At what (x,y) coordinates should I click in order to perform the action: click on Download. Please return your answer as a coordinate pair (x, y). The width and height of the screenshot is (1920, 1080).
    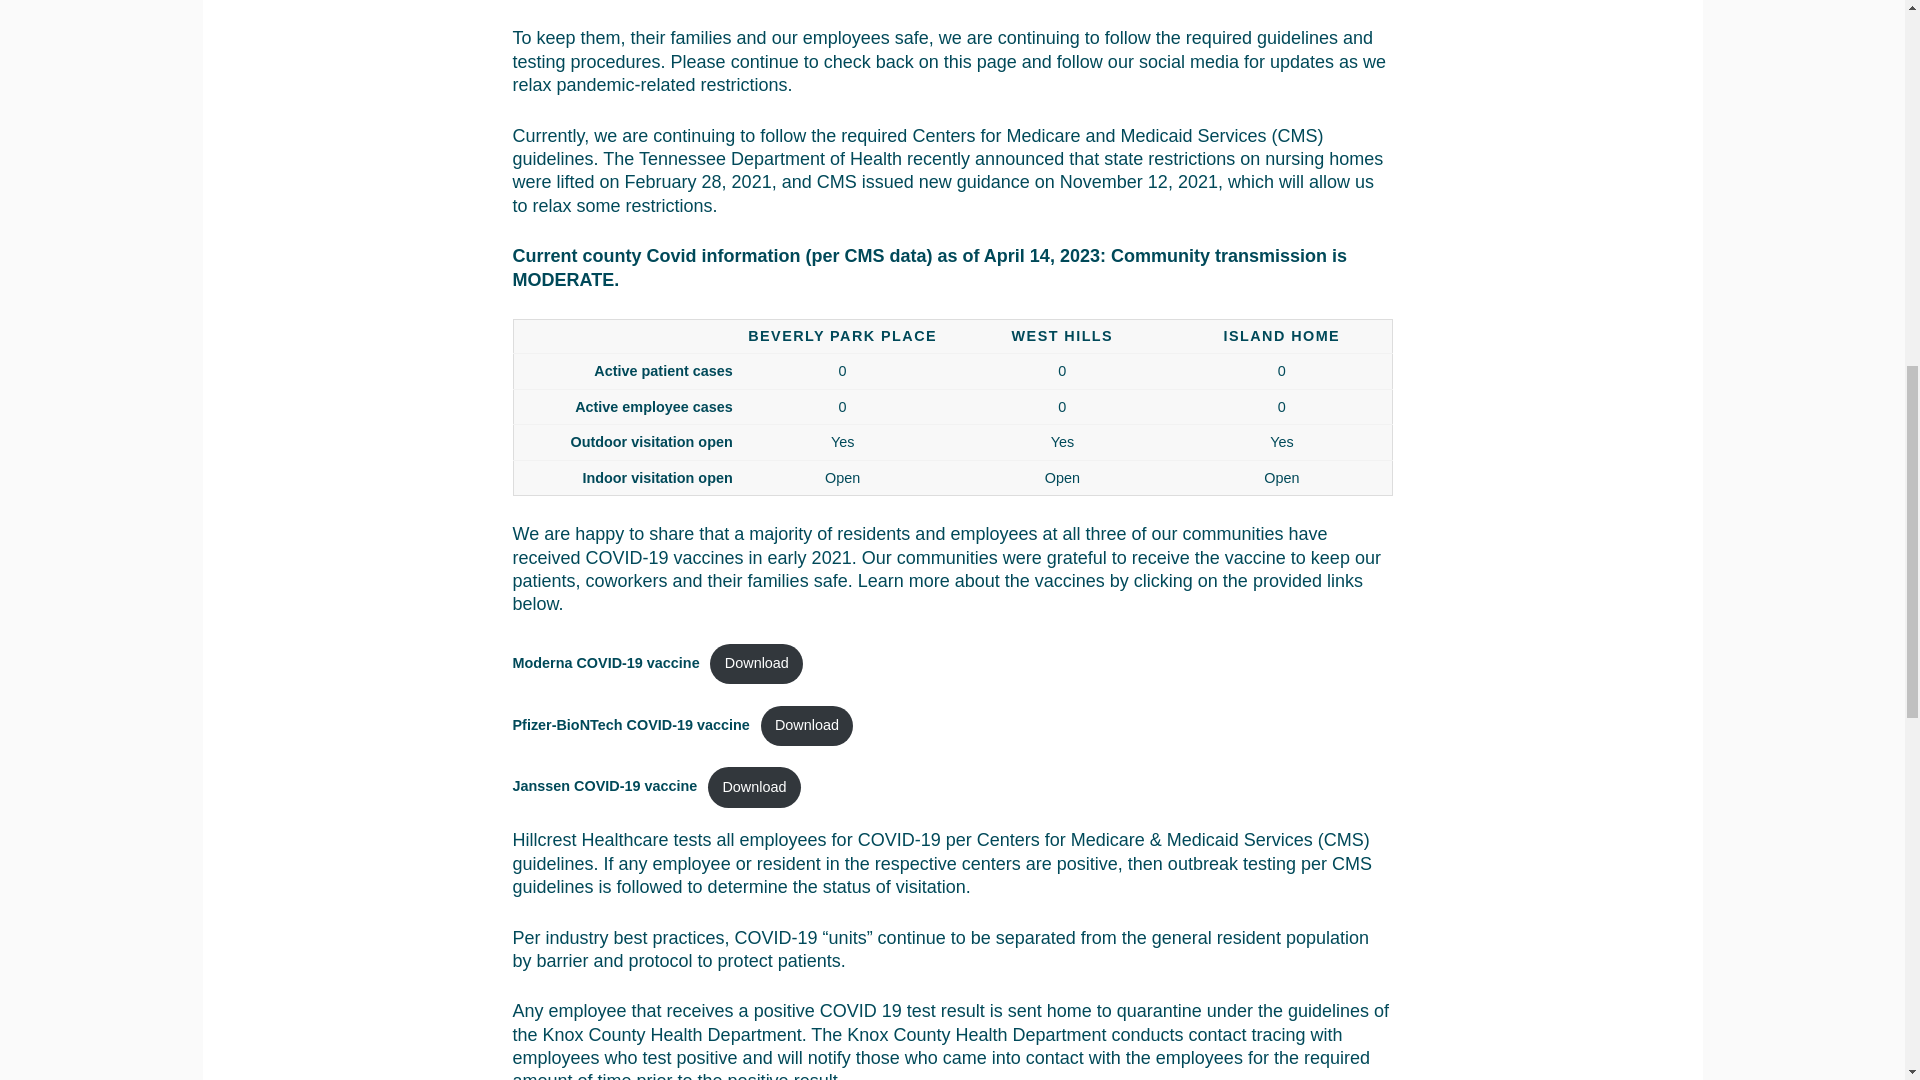
    Looking at the image, I should click on (756, 663).